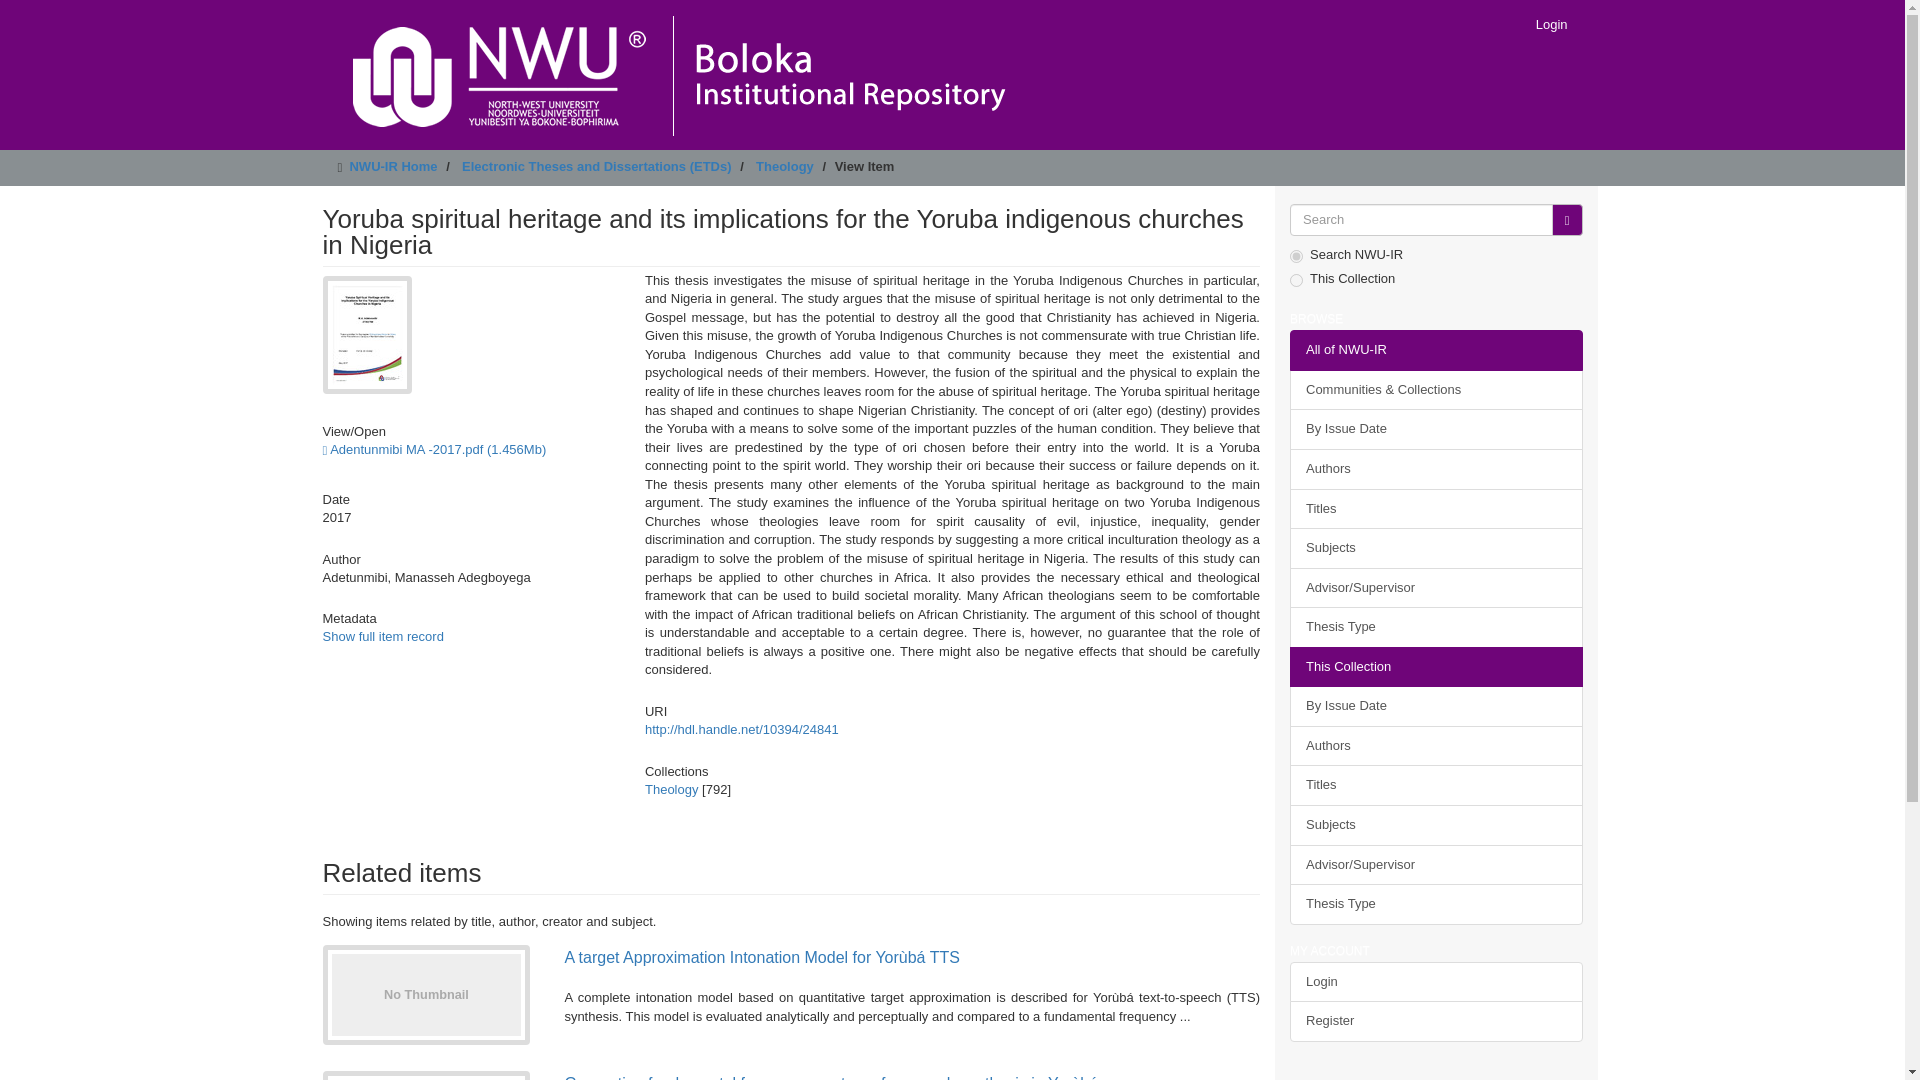 The width and height of the screenshot is (1920, 1080). I want to click on Show full item record, so click(382, 636).